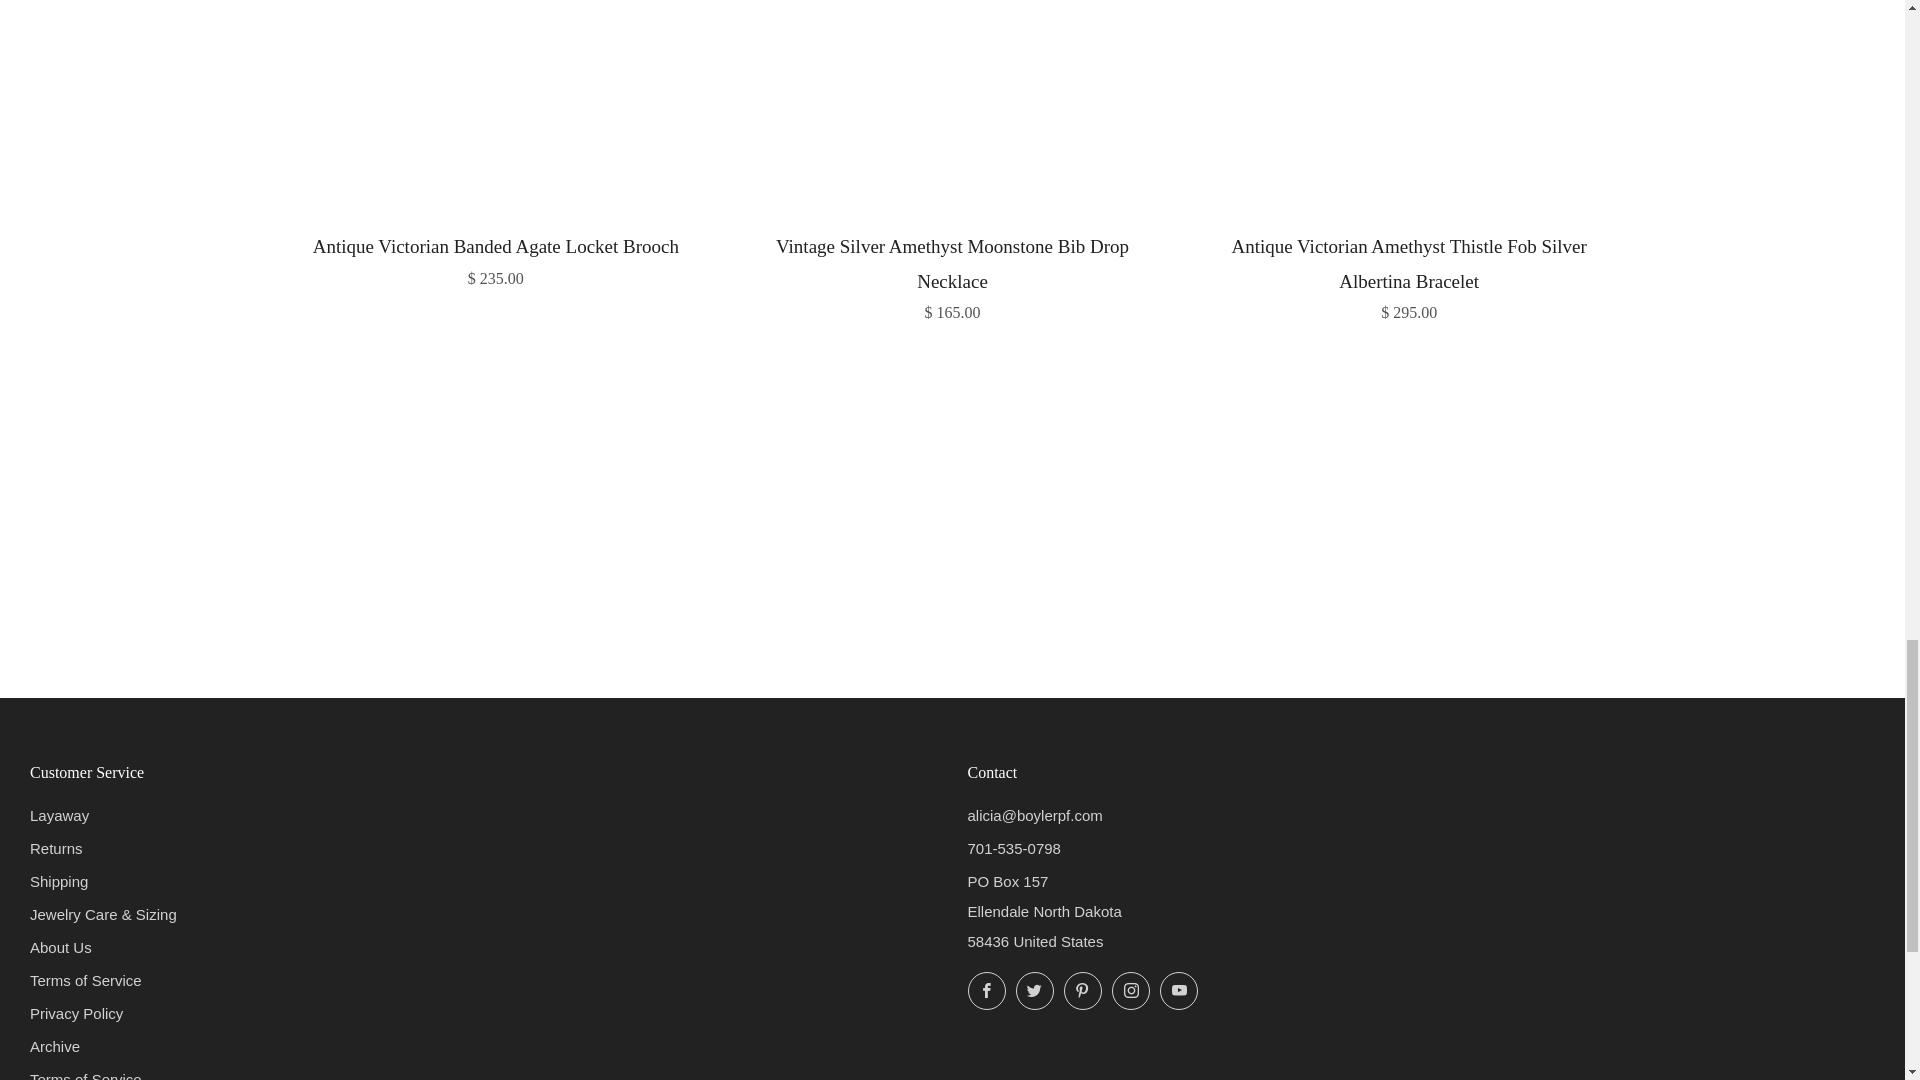 This screenshot has height=1080, width=1920. What do you see at coordinates (496, 258) in the screenshot?
I see `Antique Victorian Banded Agate Locket Brooch` at bounding box center [496, 258].